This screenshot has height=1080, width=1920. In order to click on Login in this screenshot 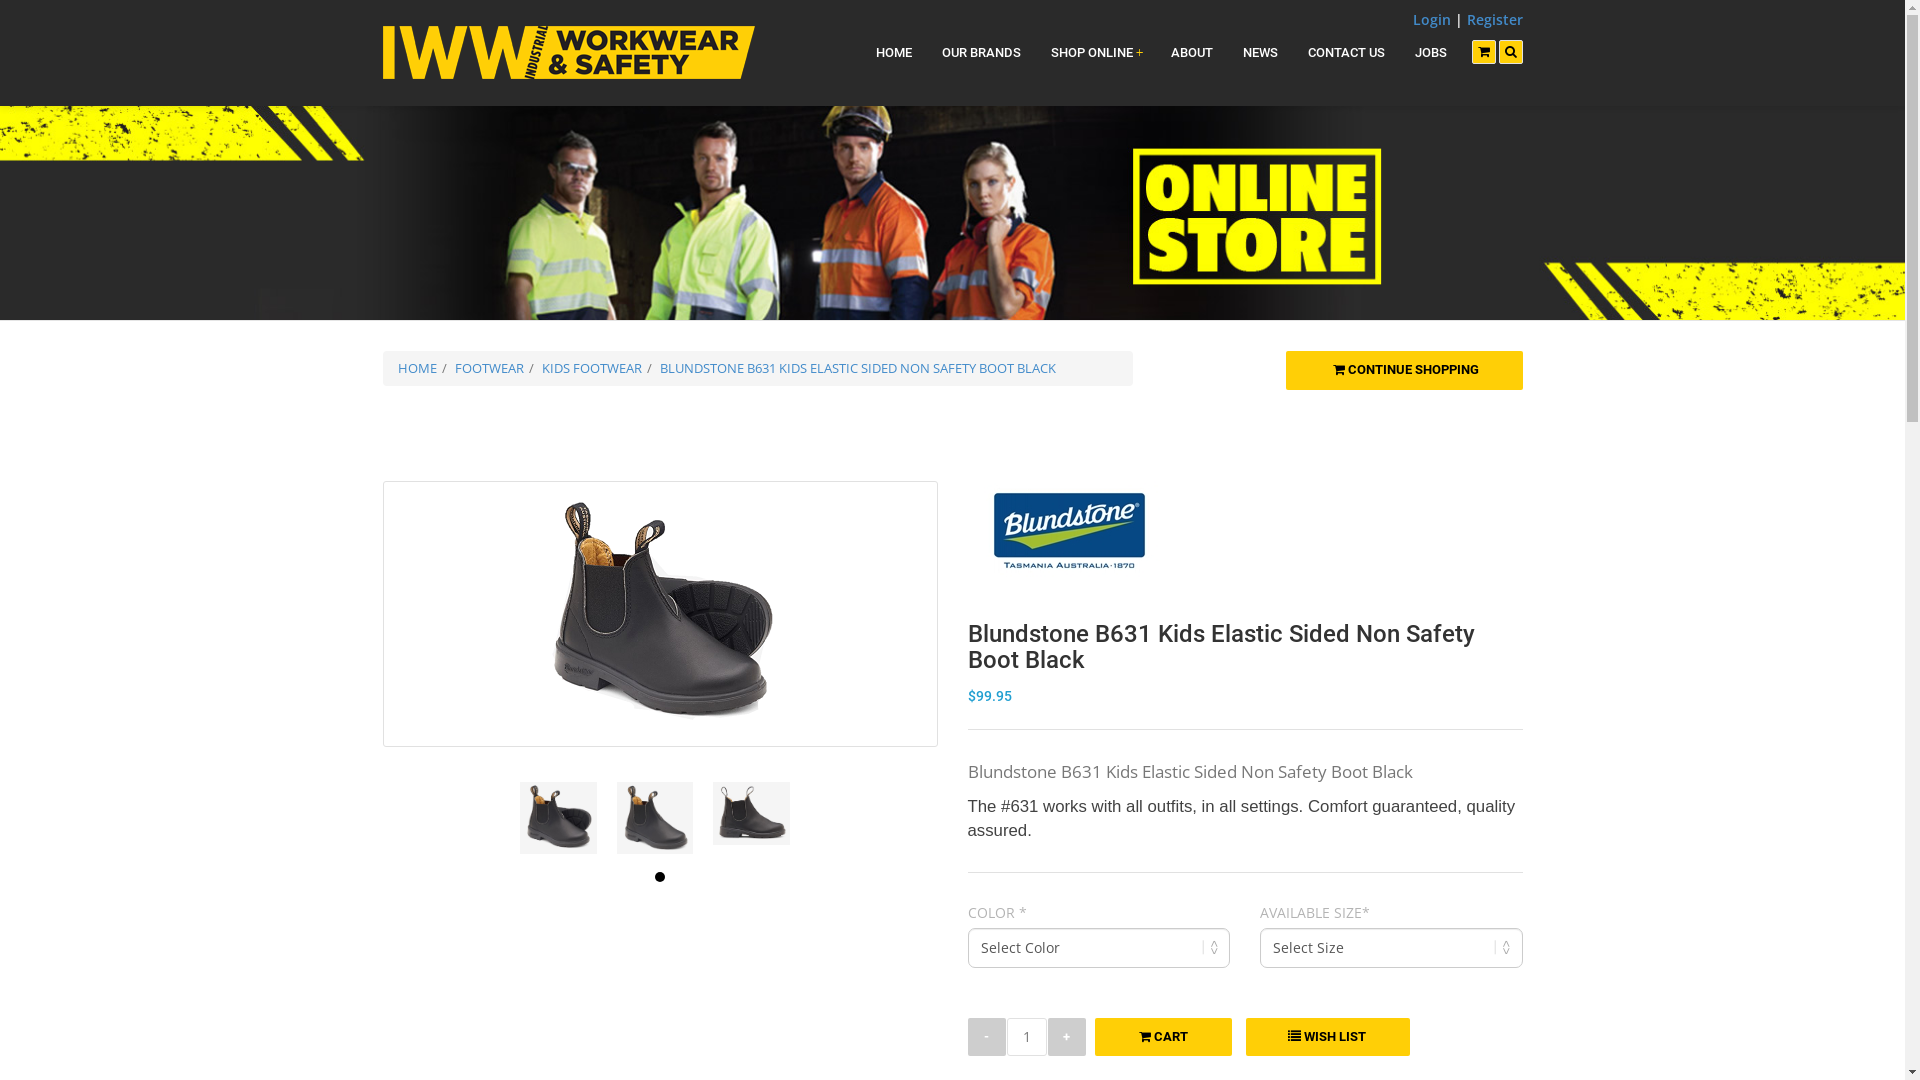, I will do `click(1431, 20)`.